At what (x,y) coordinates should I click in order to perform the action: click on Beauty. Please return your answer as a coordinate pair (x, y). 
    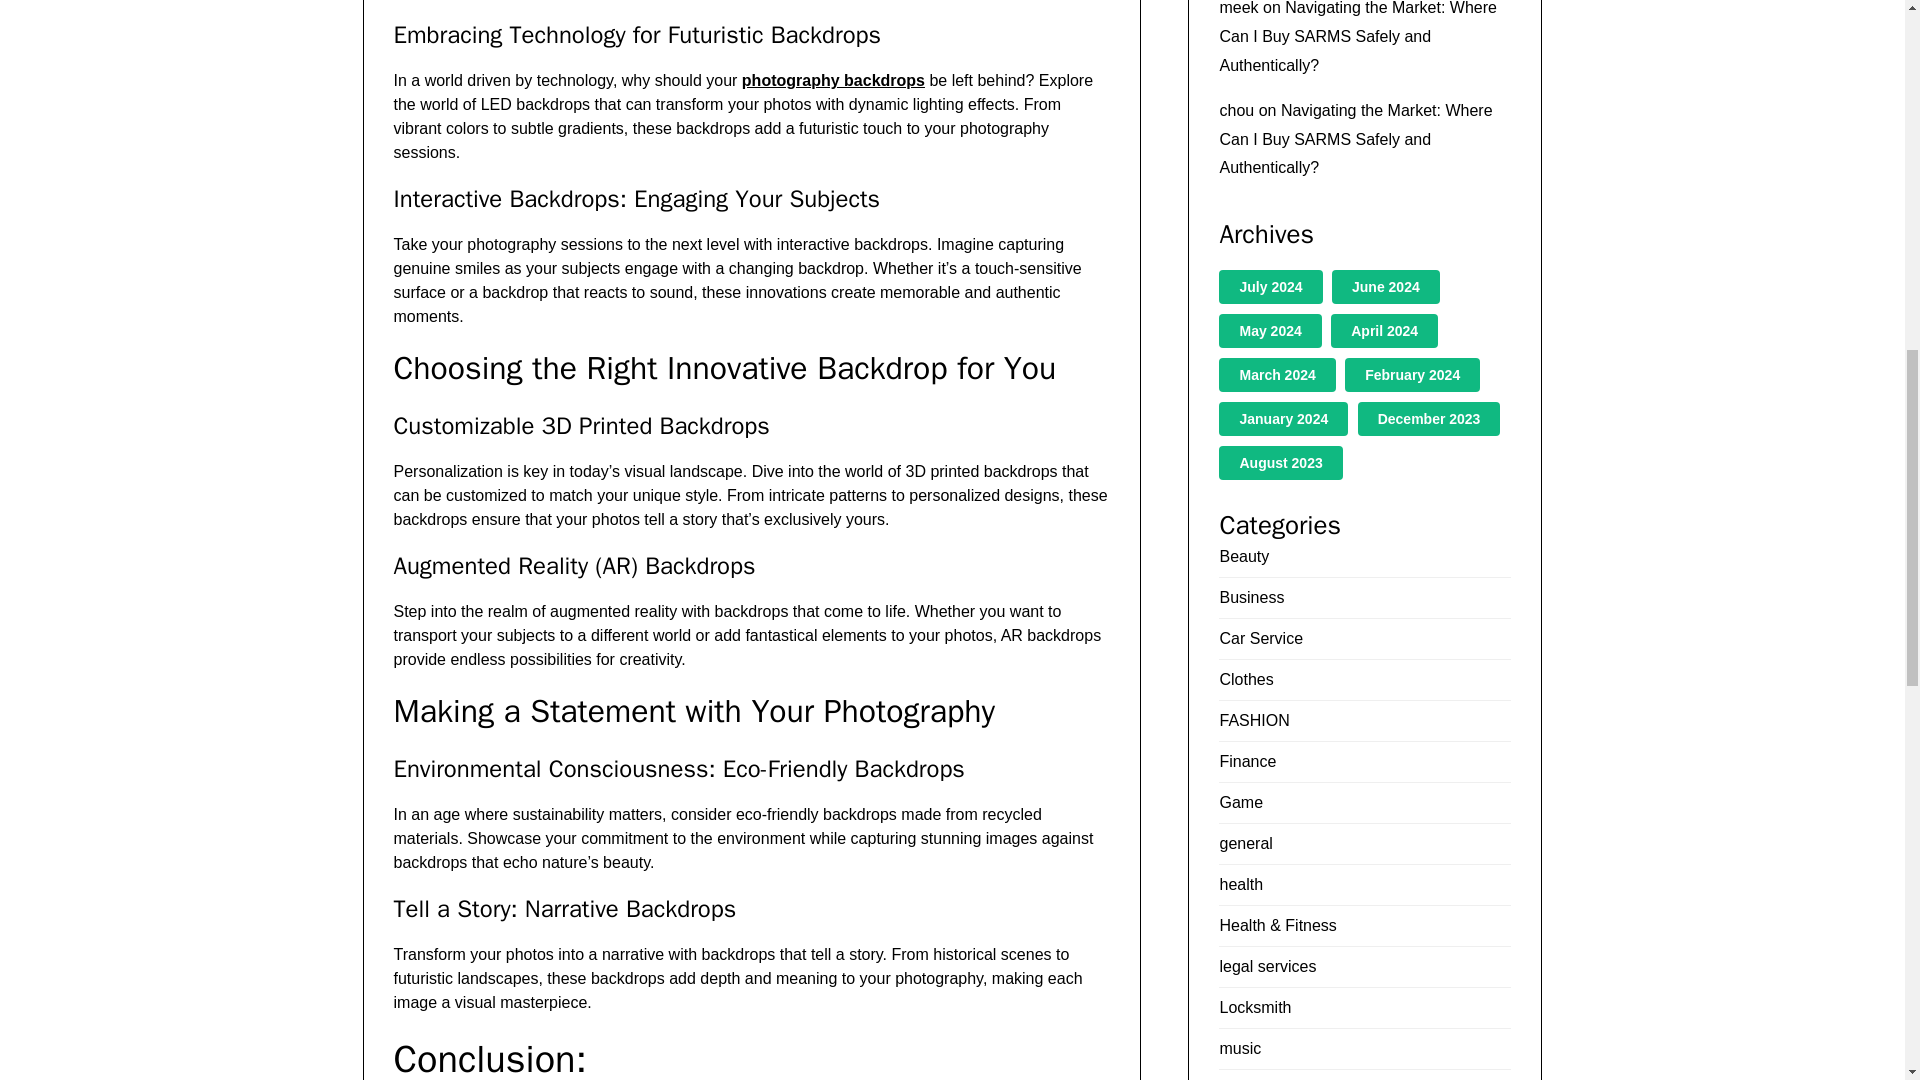
    Looking at the image, I should click on (1244, 556).